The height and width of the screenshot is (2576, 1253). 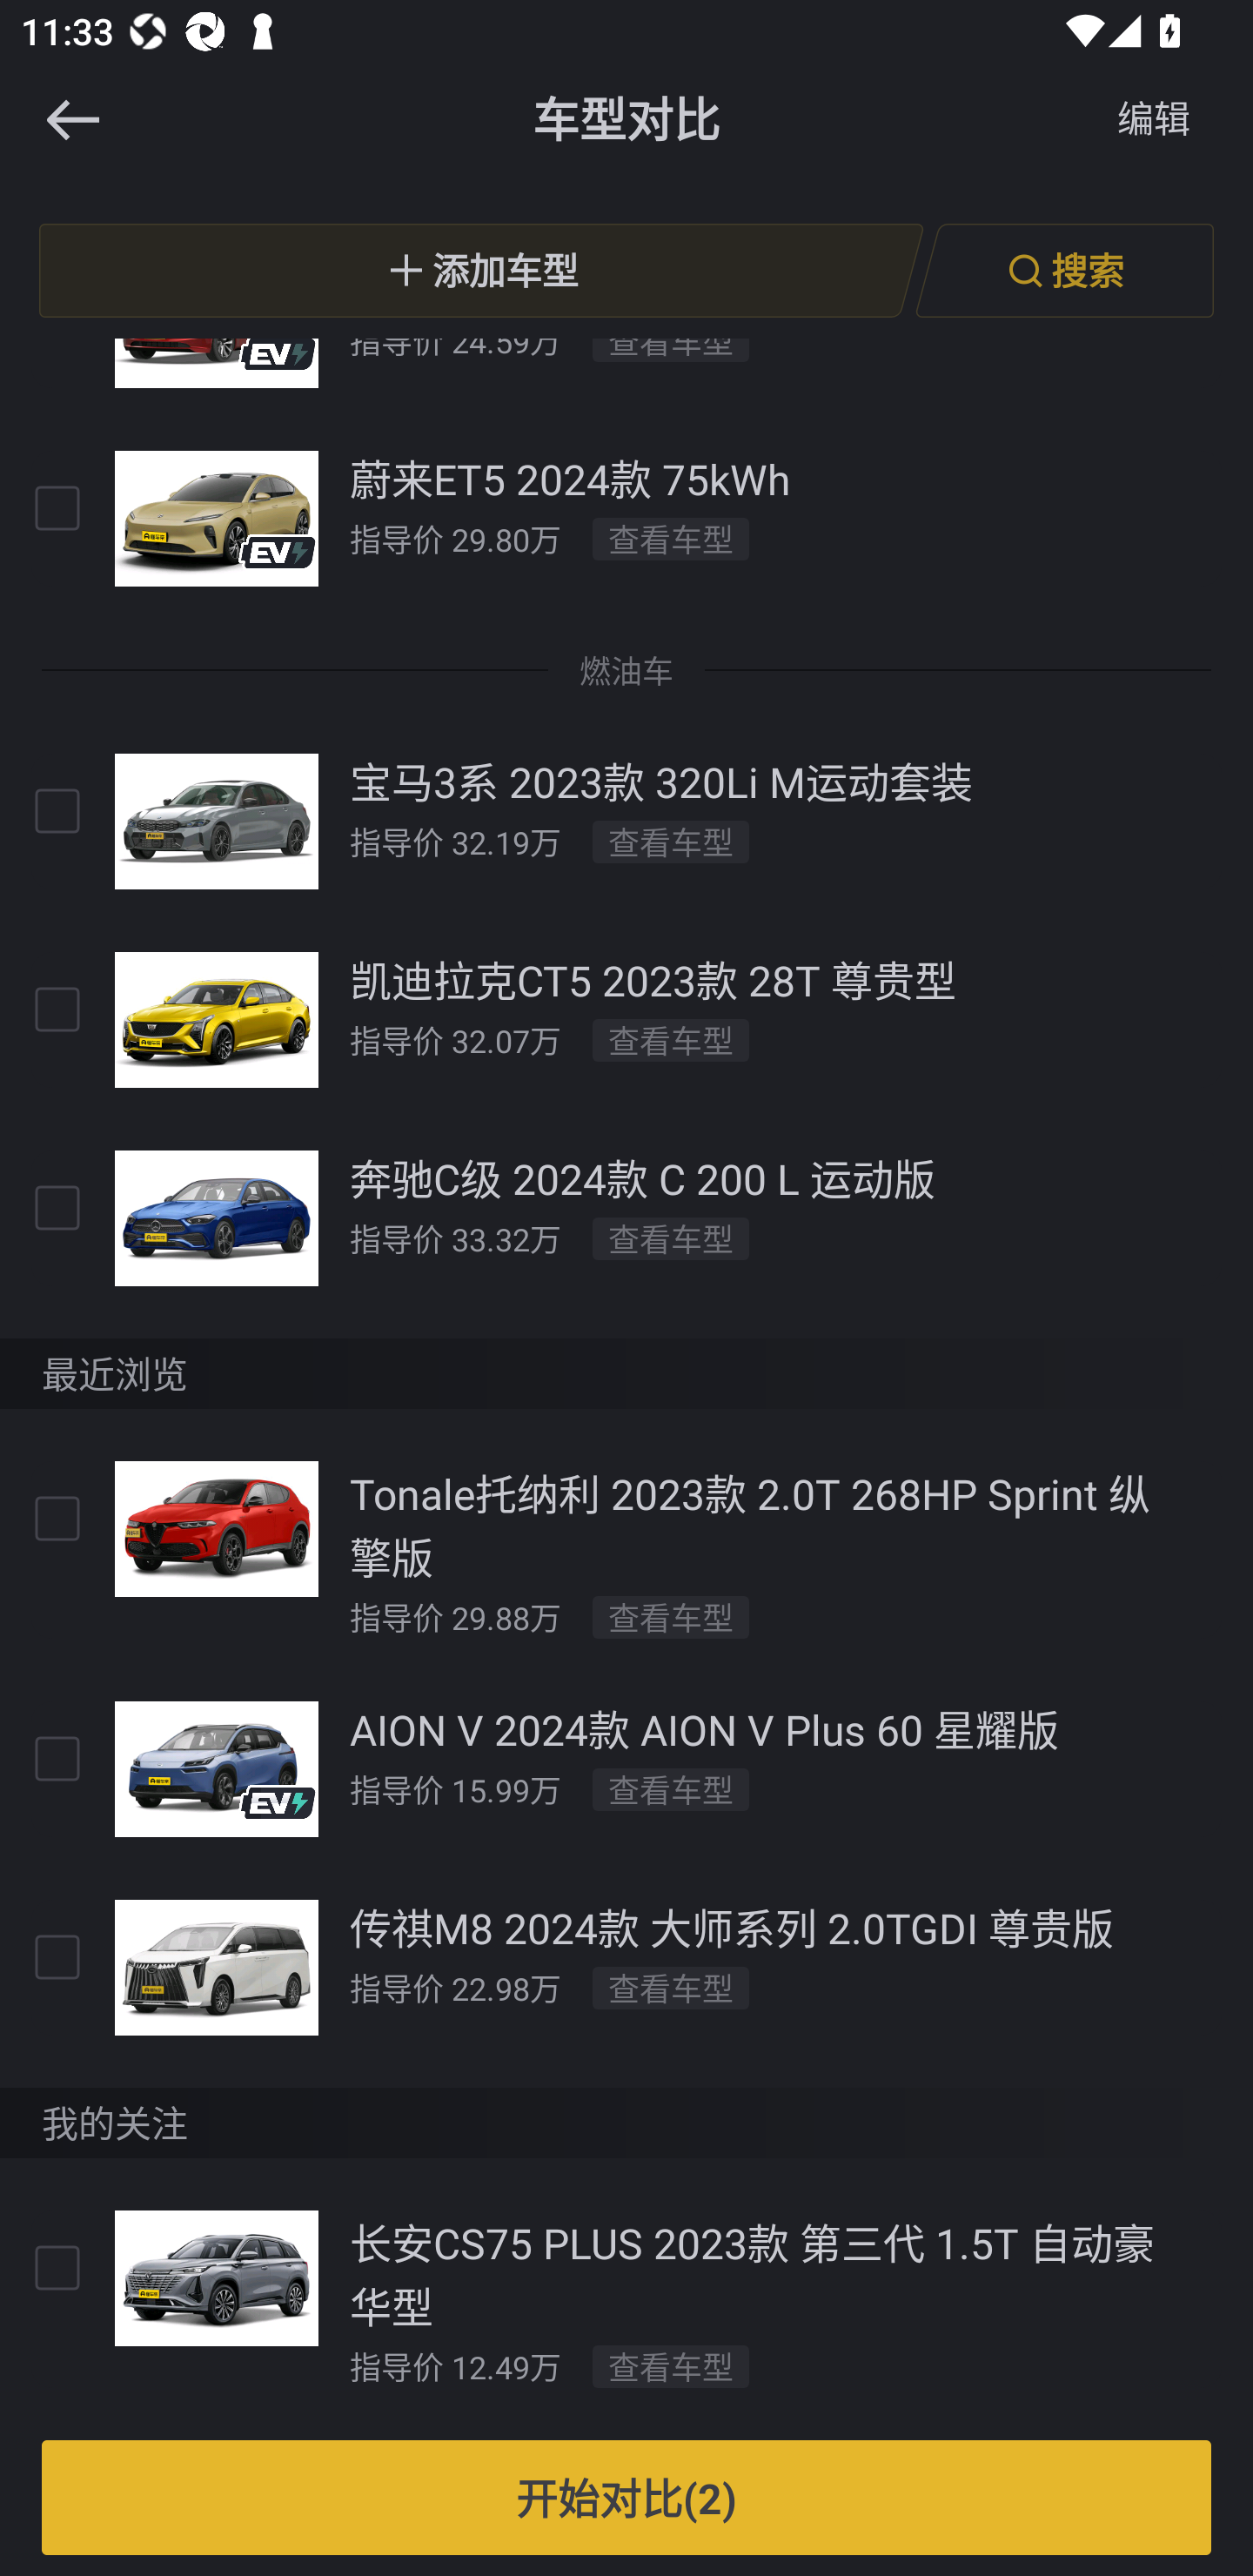 I want to click on 查看车型, so click(x=671, y=2365).